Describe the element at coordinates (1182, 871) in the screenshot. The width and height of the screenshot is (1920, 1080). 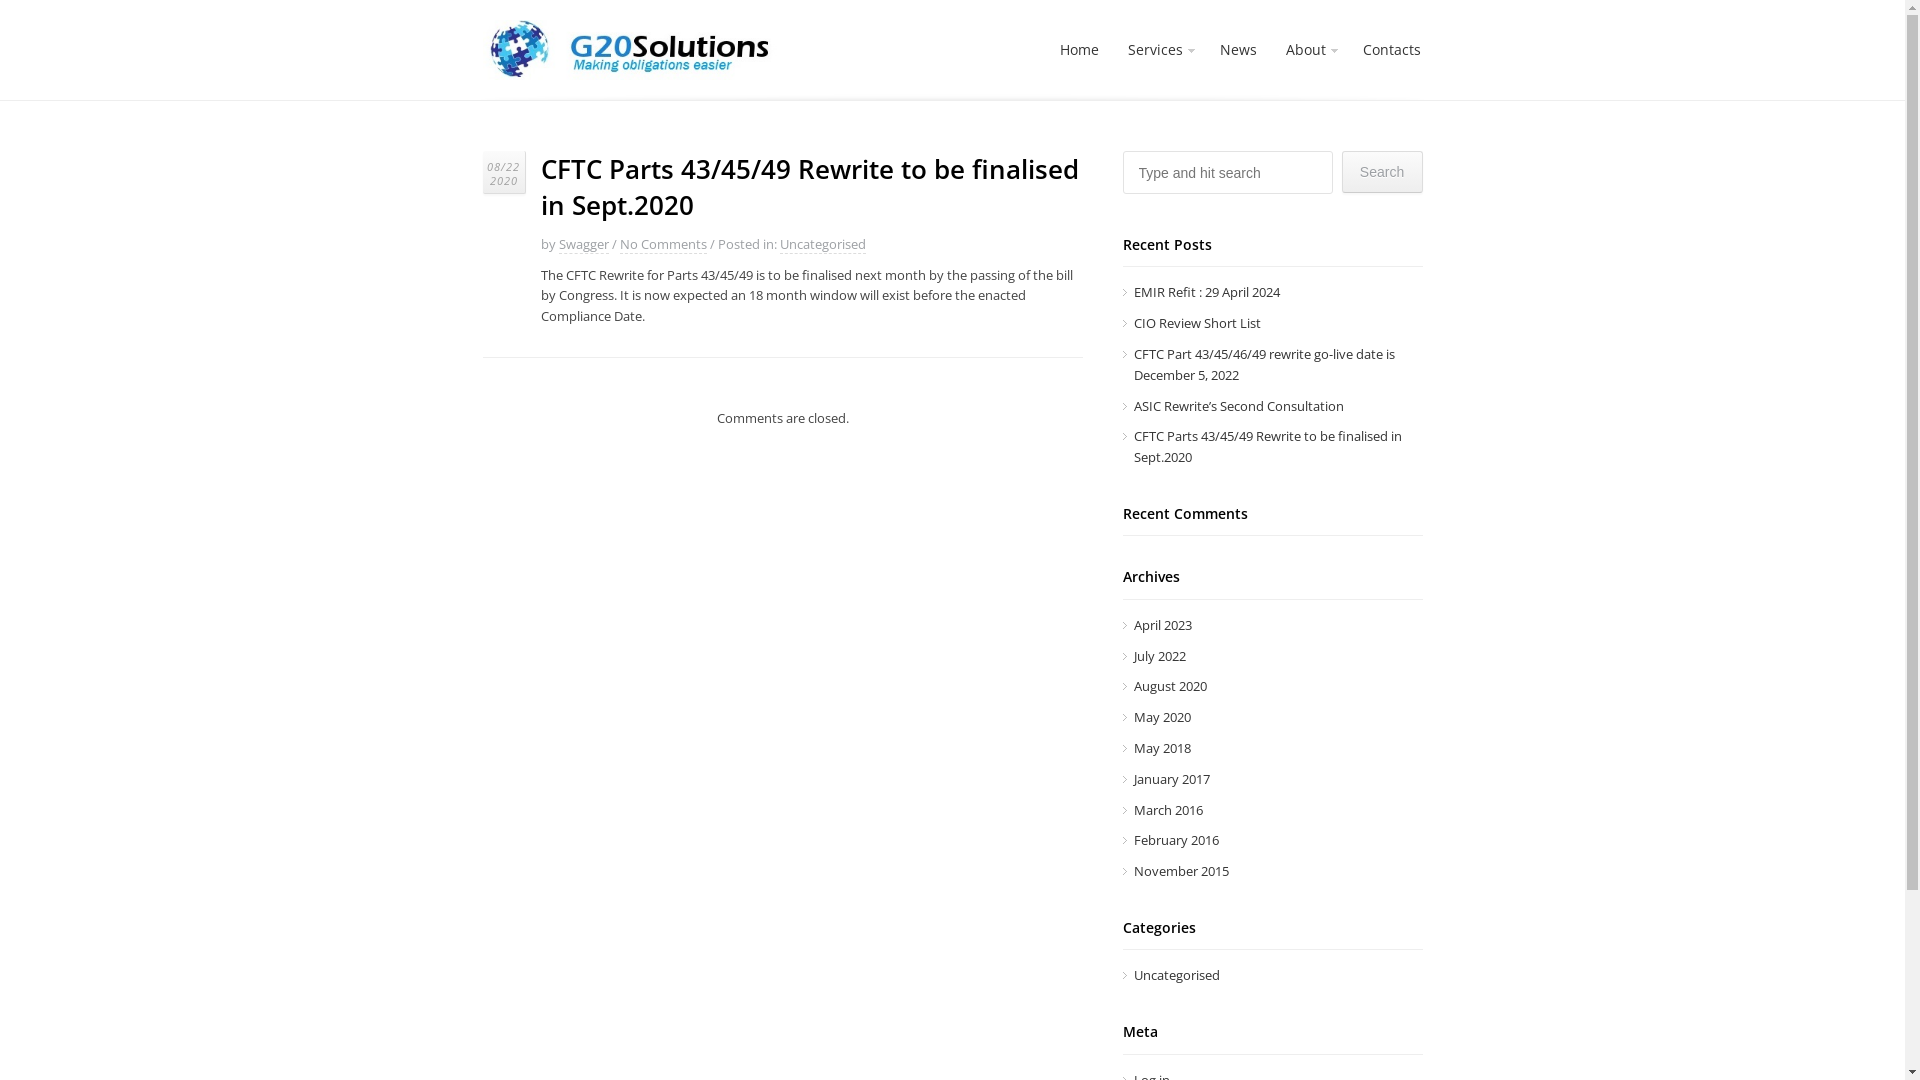
I see `November 2015` at that location.